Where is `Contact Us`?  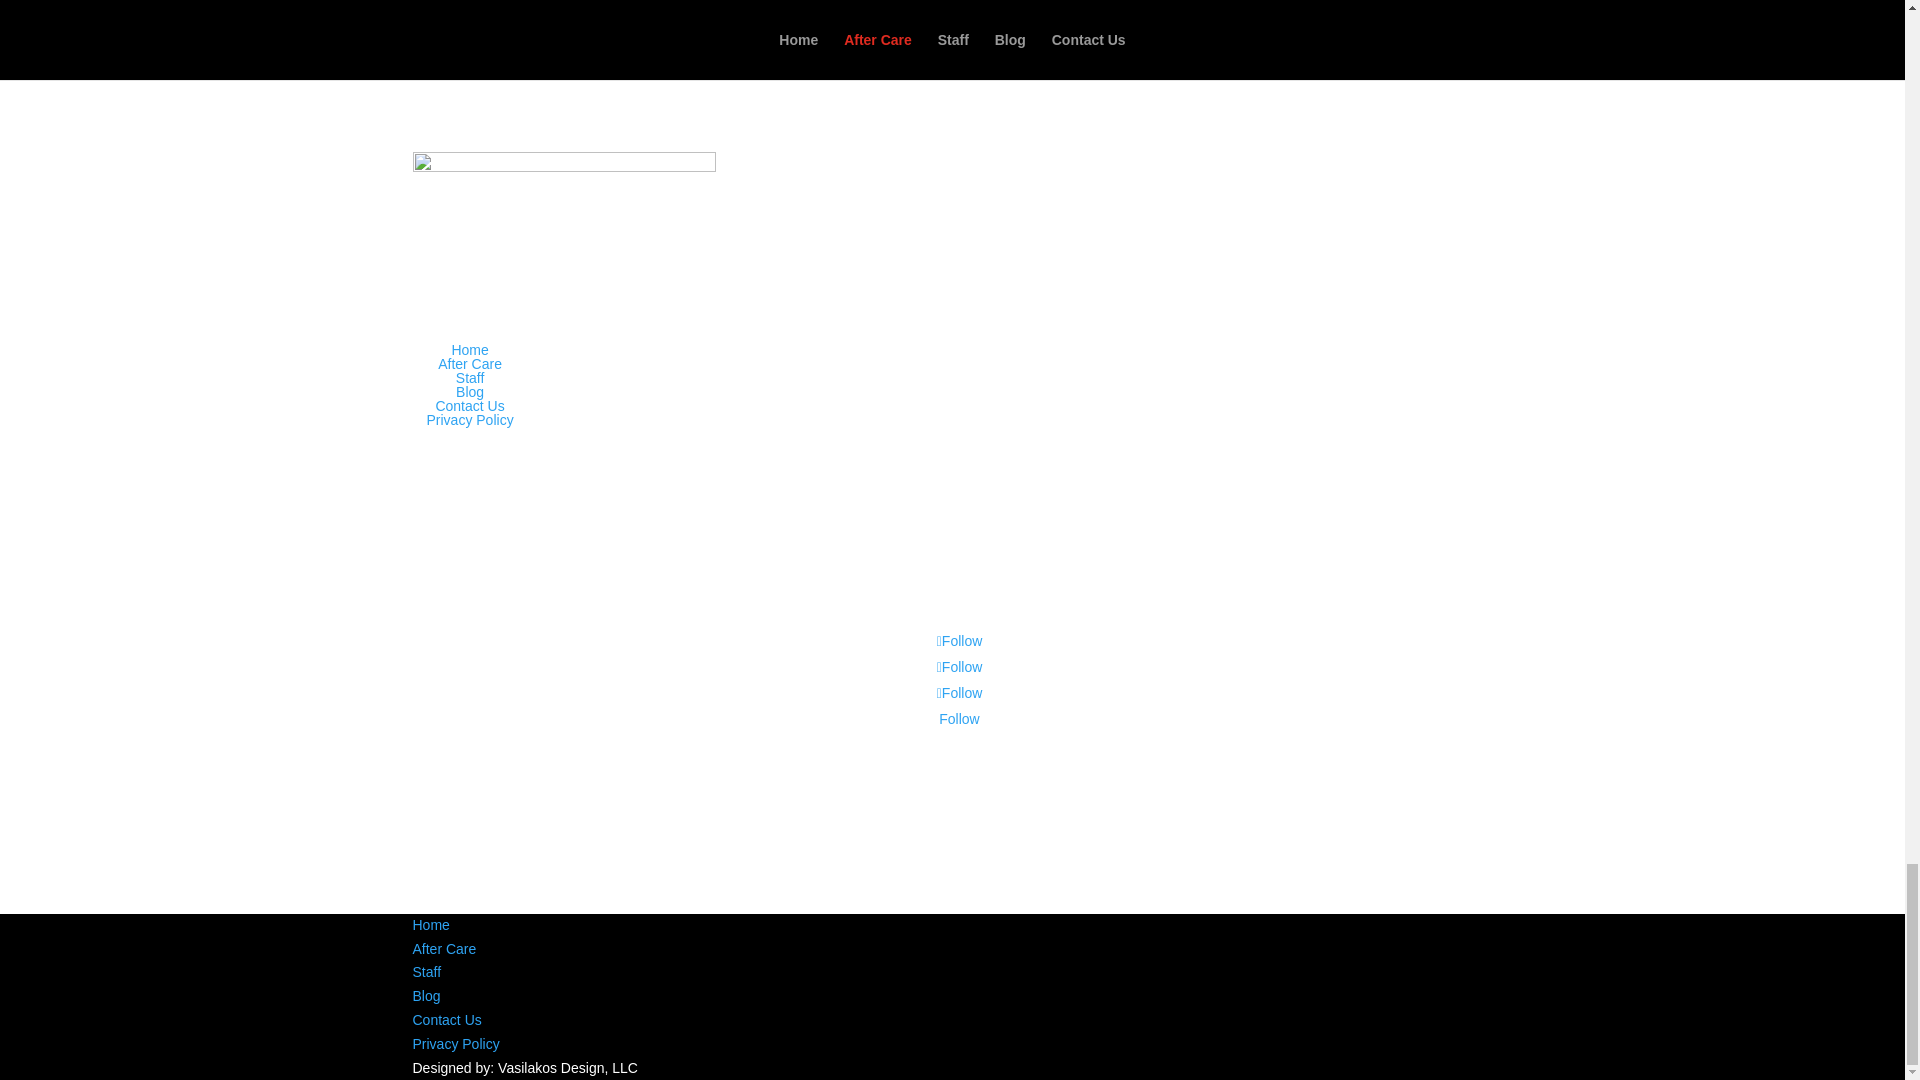 Contact Us is located at coordinates (469, 406).